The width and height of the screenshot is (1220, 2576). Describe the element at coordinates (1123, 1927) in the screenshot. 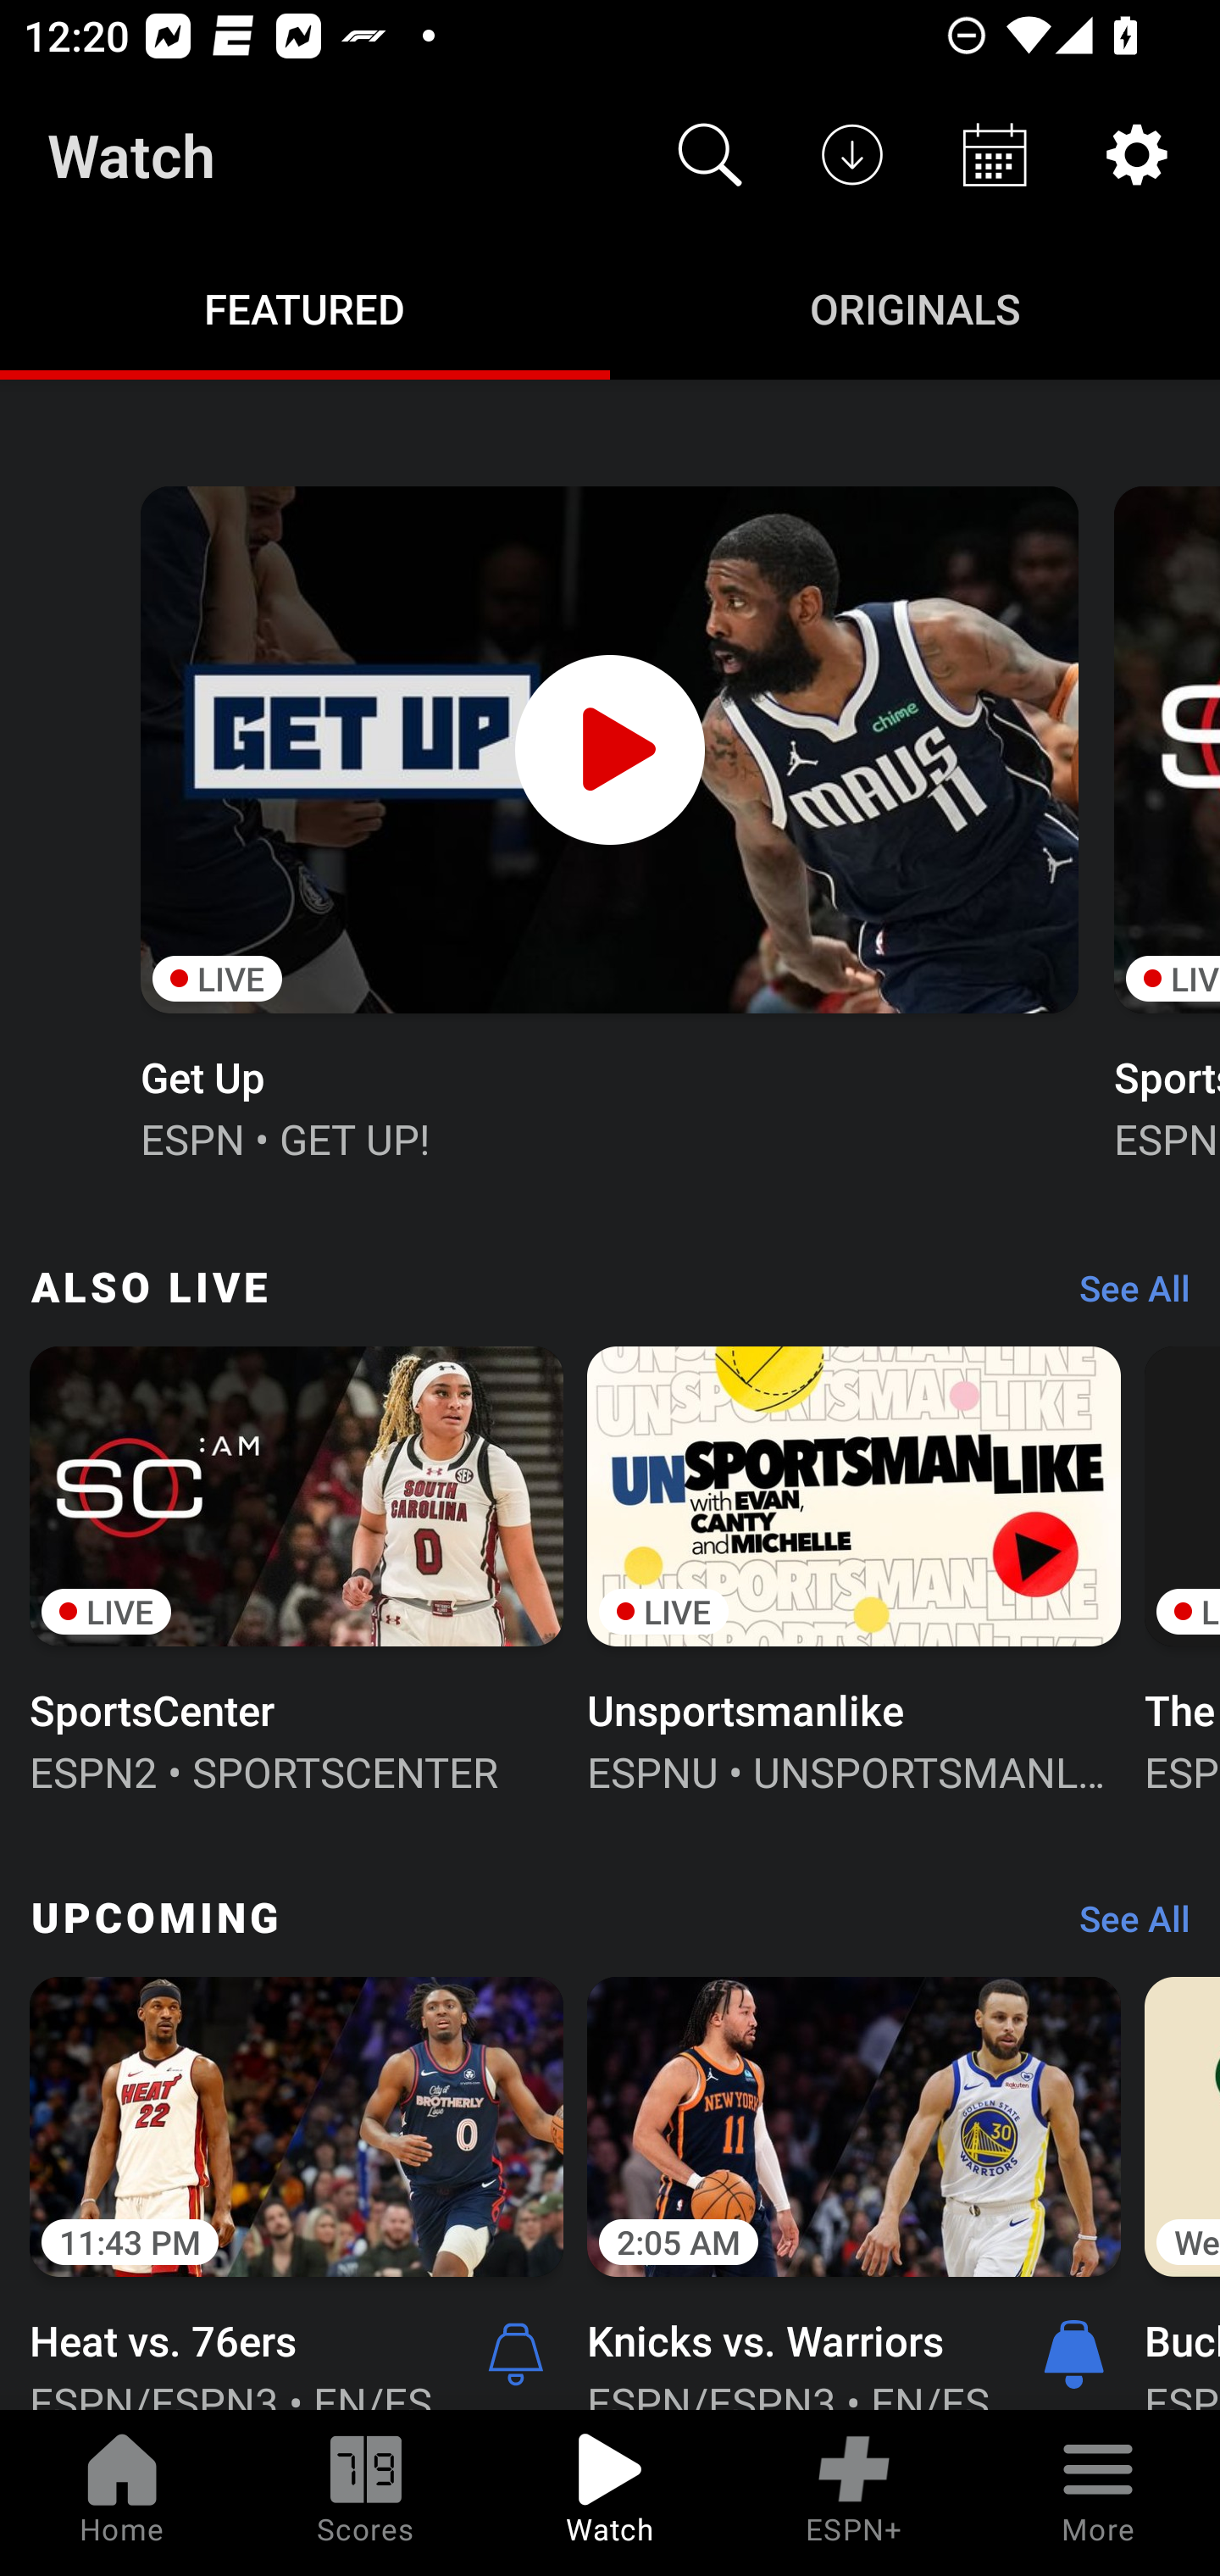

I see `See All` at that location.